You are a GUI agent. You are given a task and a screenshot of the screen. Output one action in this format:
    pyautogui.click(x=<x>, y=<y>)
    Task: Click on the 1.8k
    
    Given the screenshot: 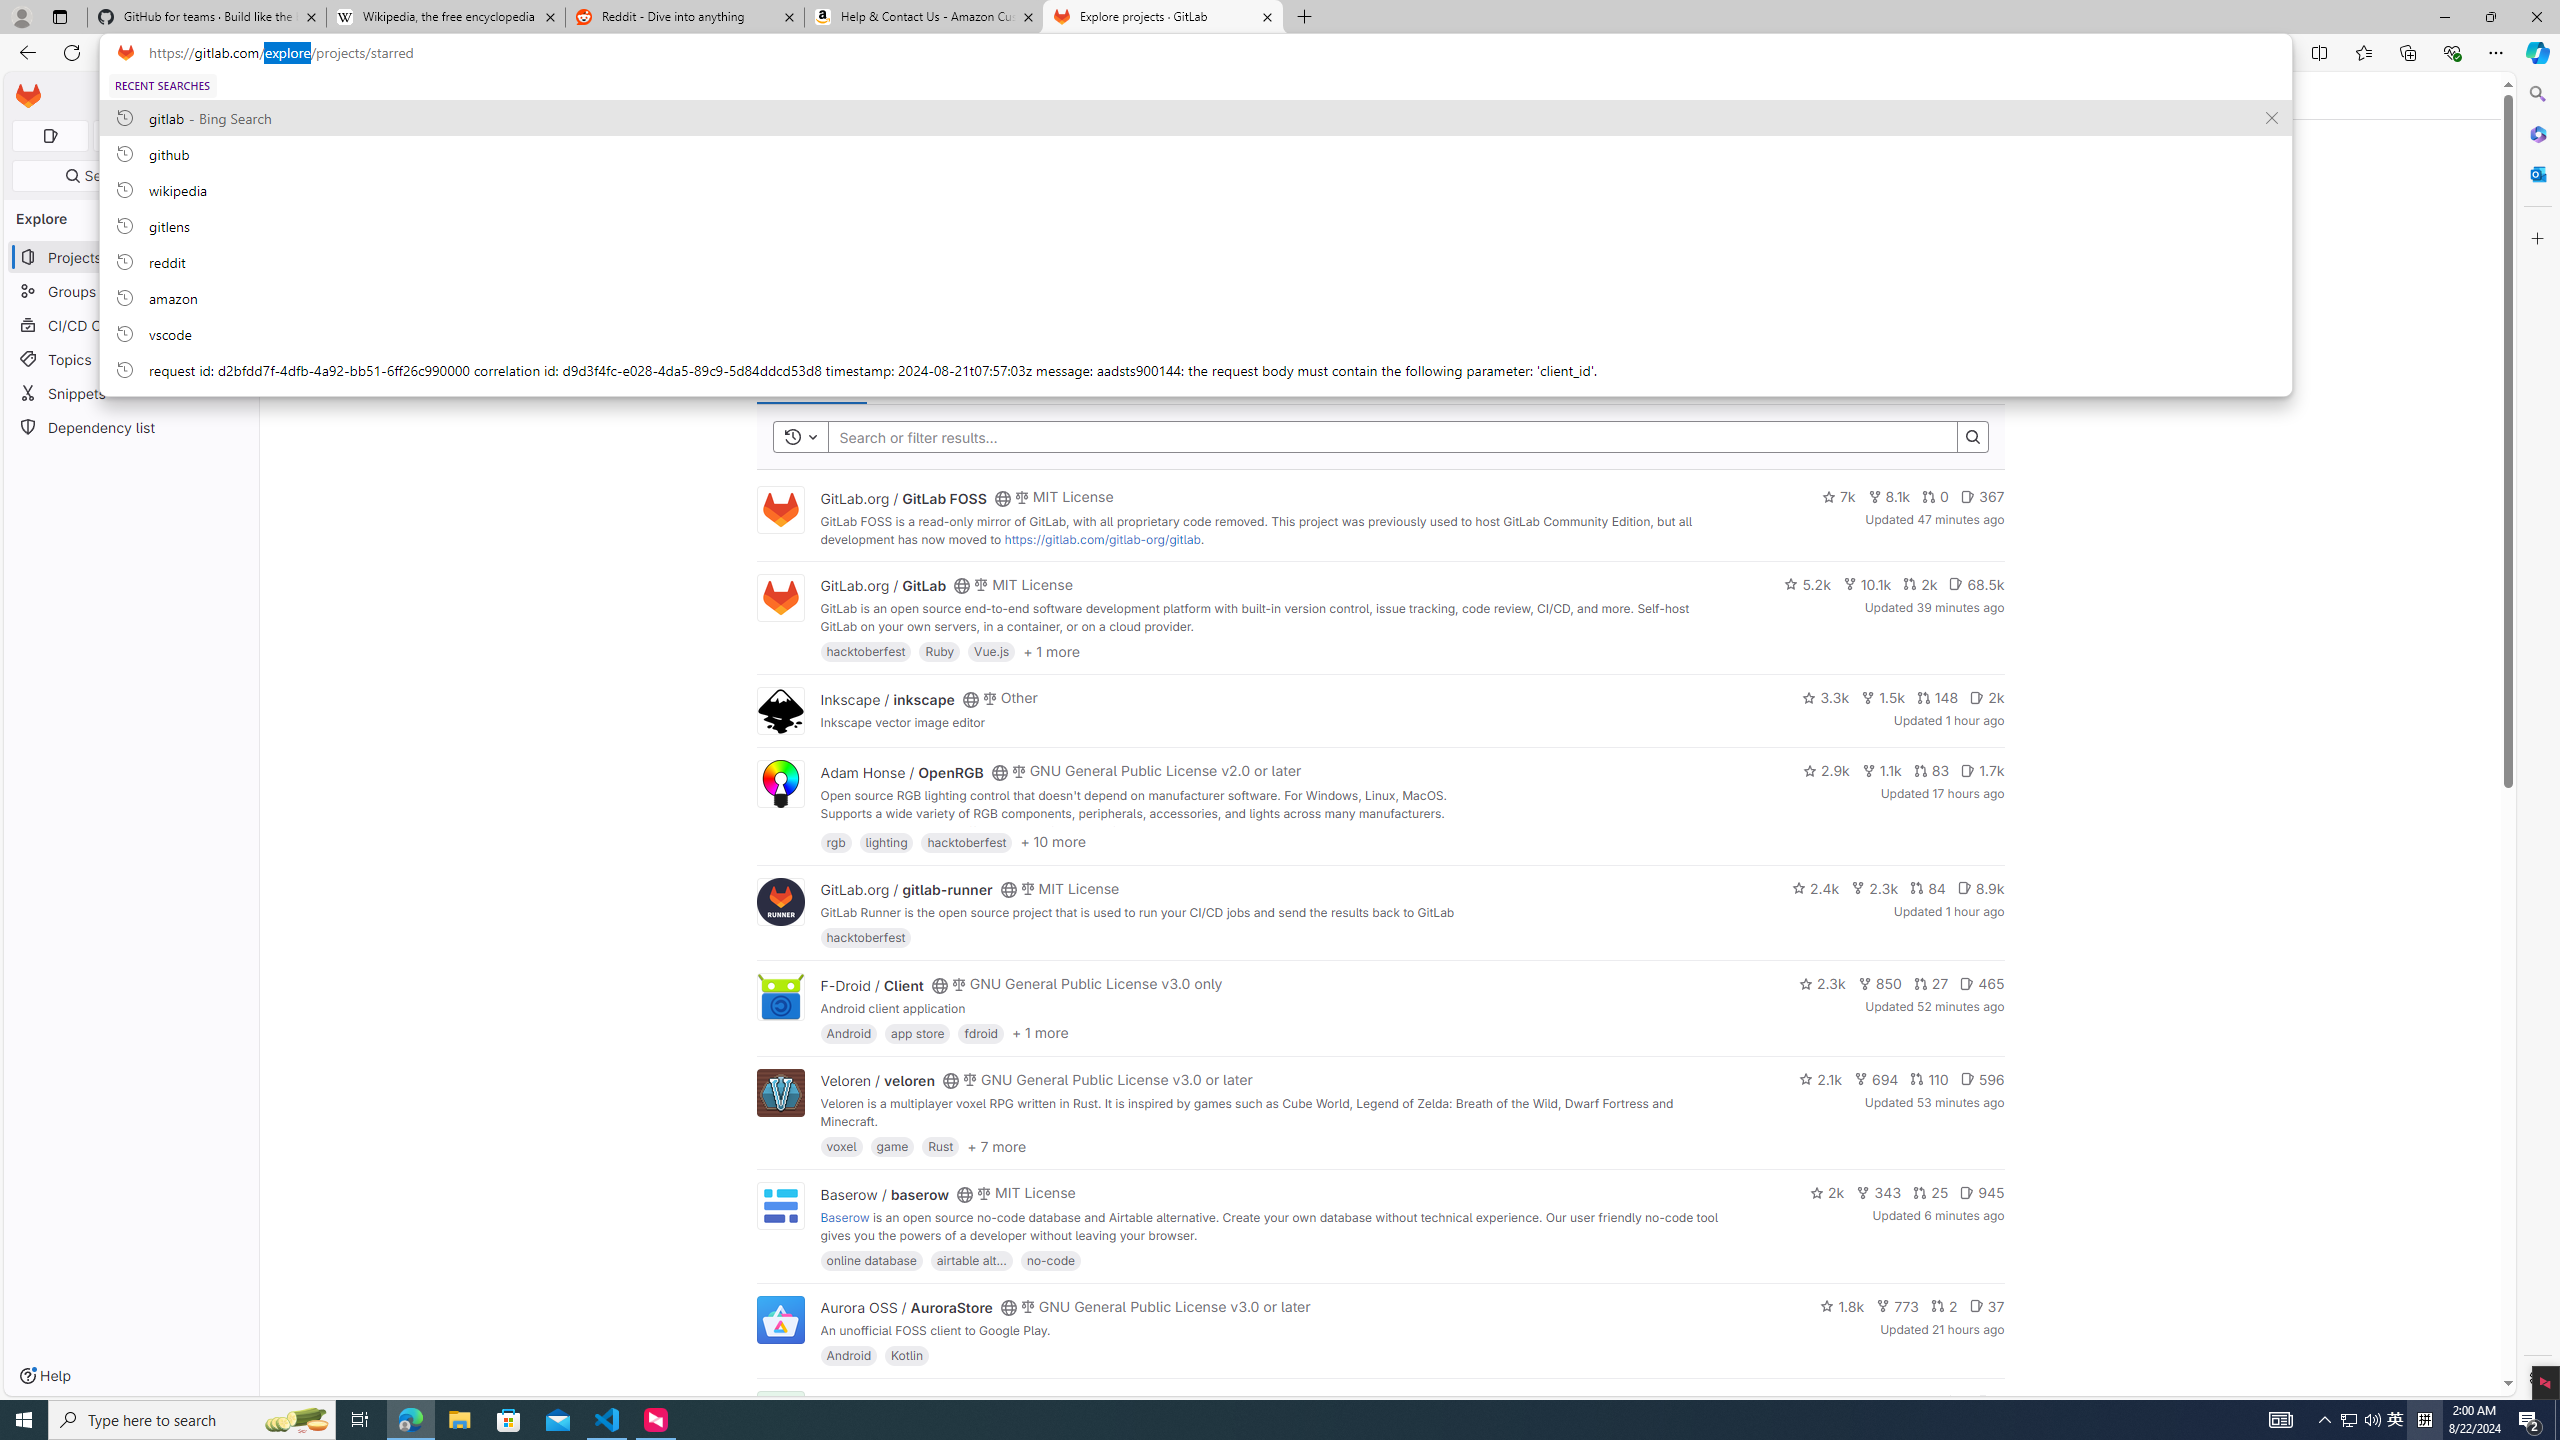 What is the action you would take?
    pyautogui.click(x=1843, y=1306)
    